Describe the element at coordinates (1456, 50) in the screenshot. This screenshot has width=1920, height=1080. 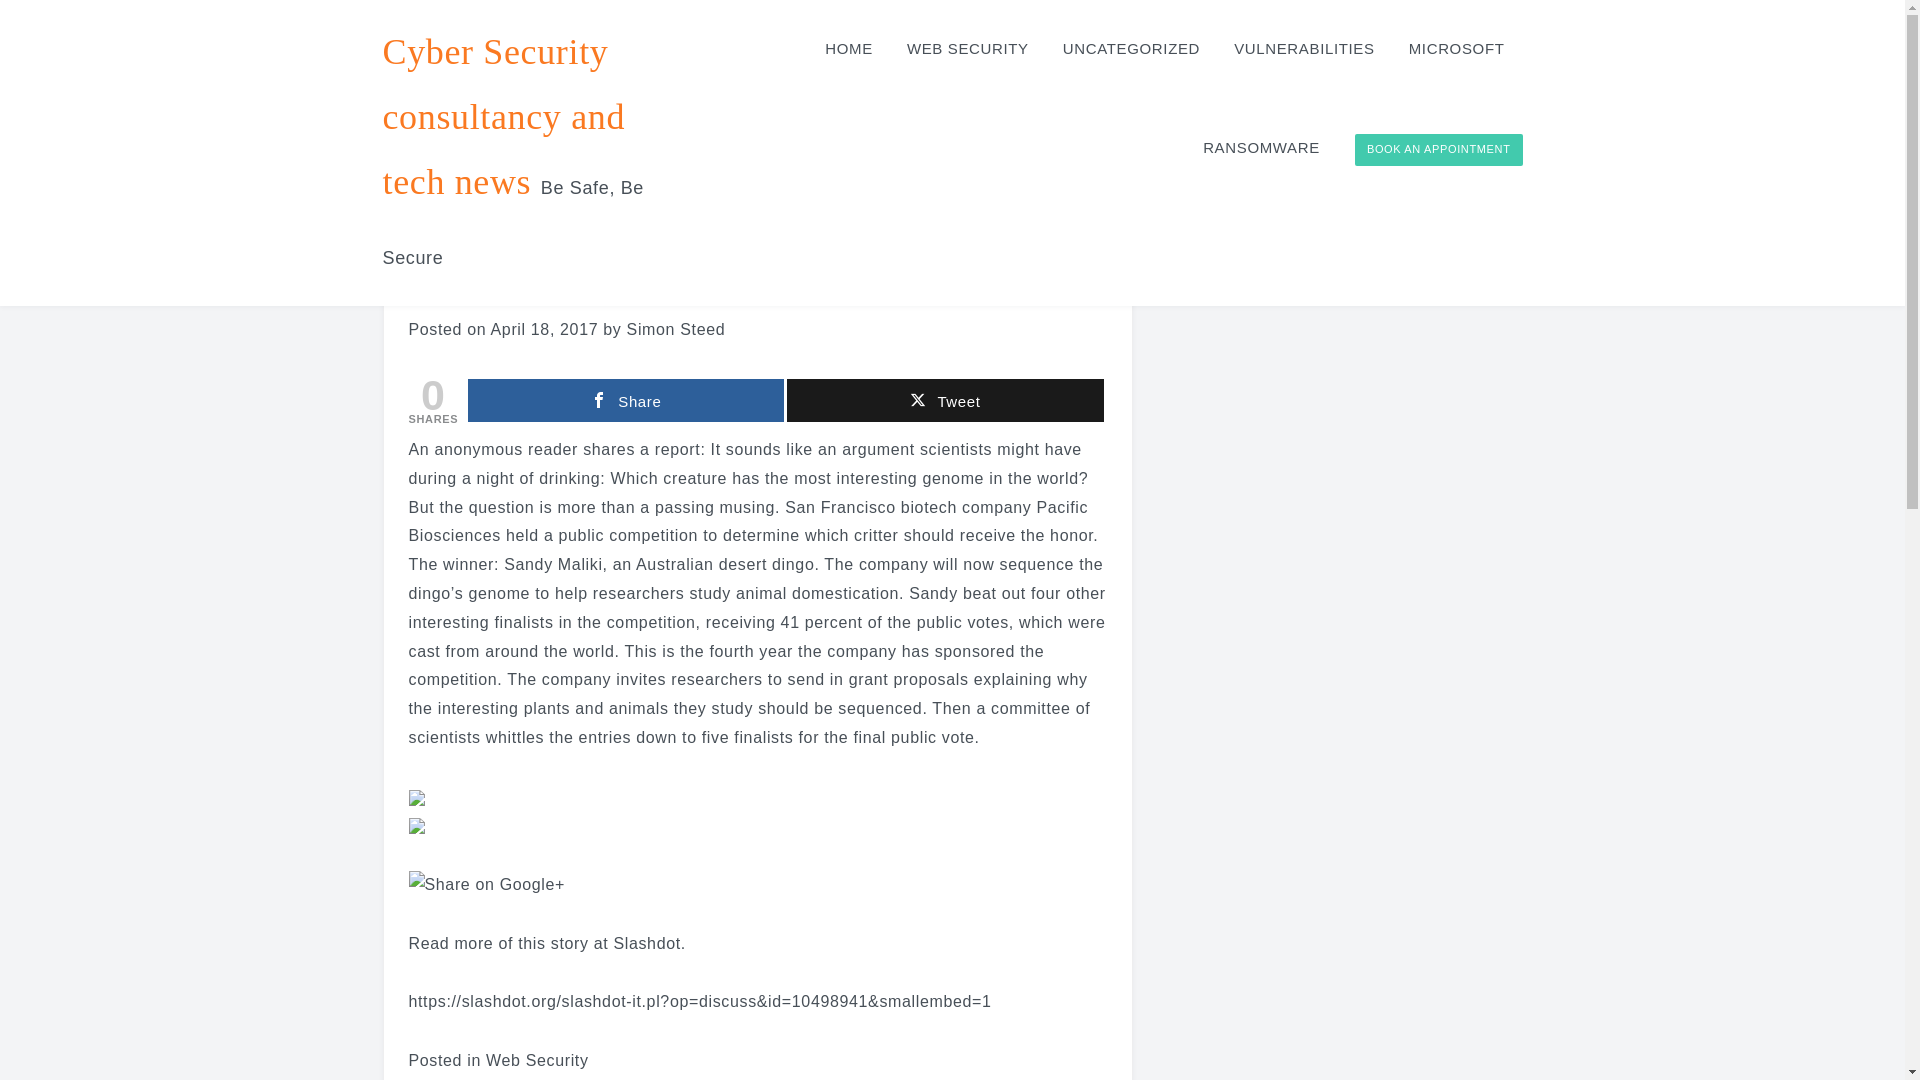
I see `MICROSOFT` at that location.